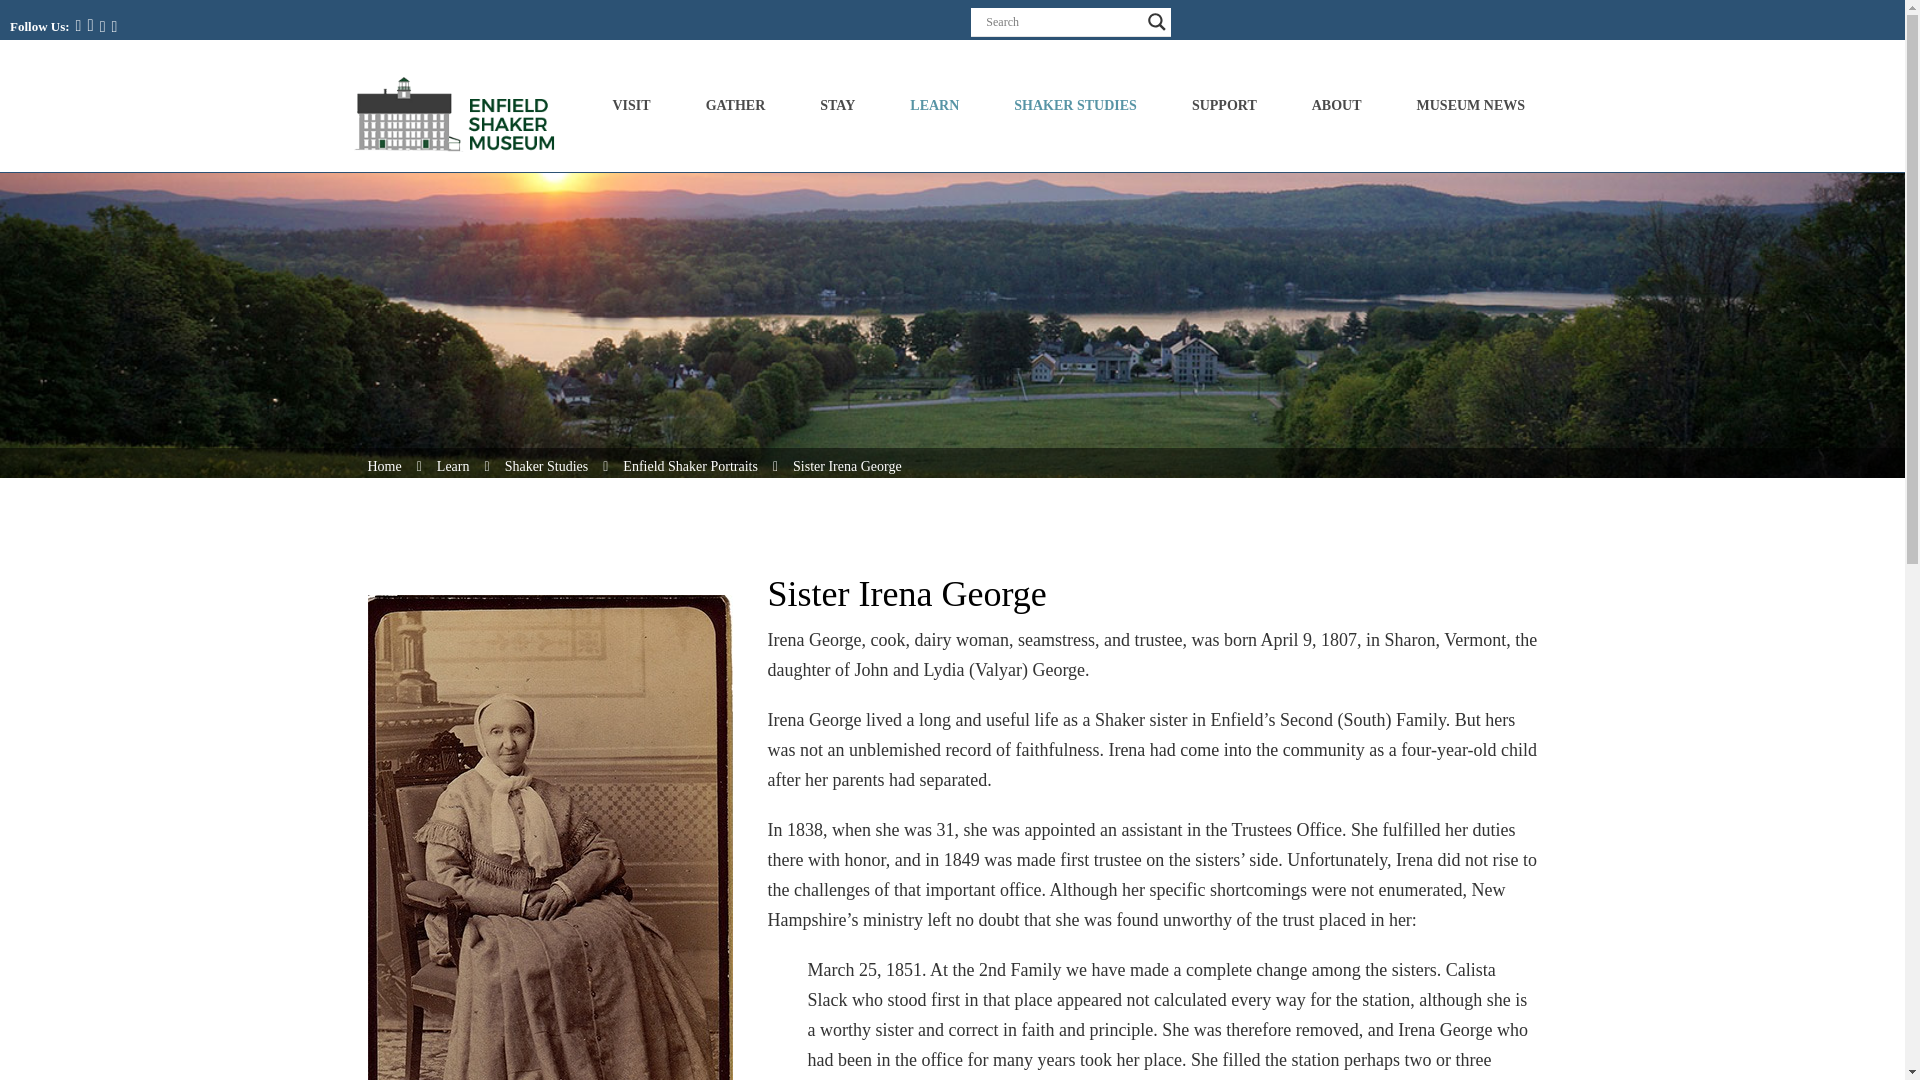 The width and height of the screenshot is (1920, 1080). I want to click on Sister Irena George, so click(847, 466).